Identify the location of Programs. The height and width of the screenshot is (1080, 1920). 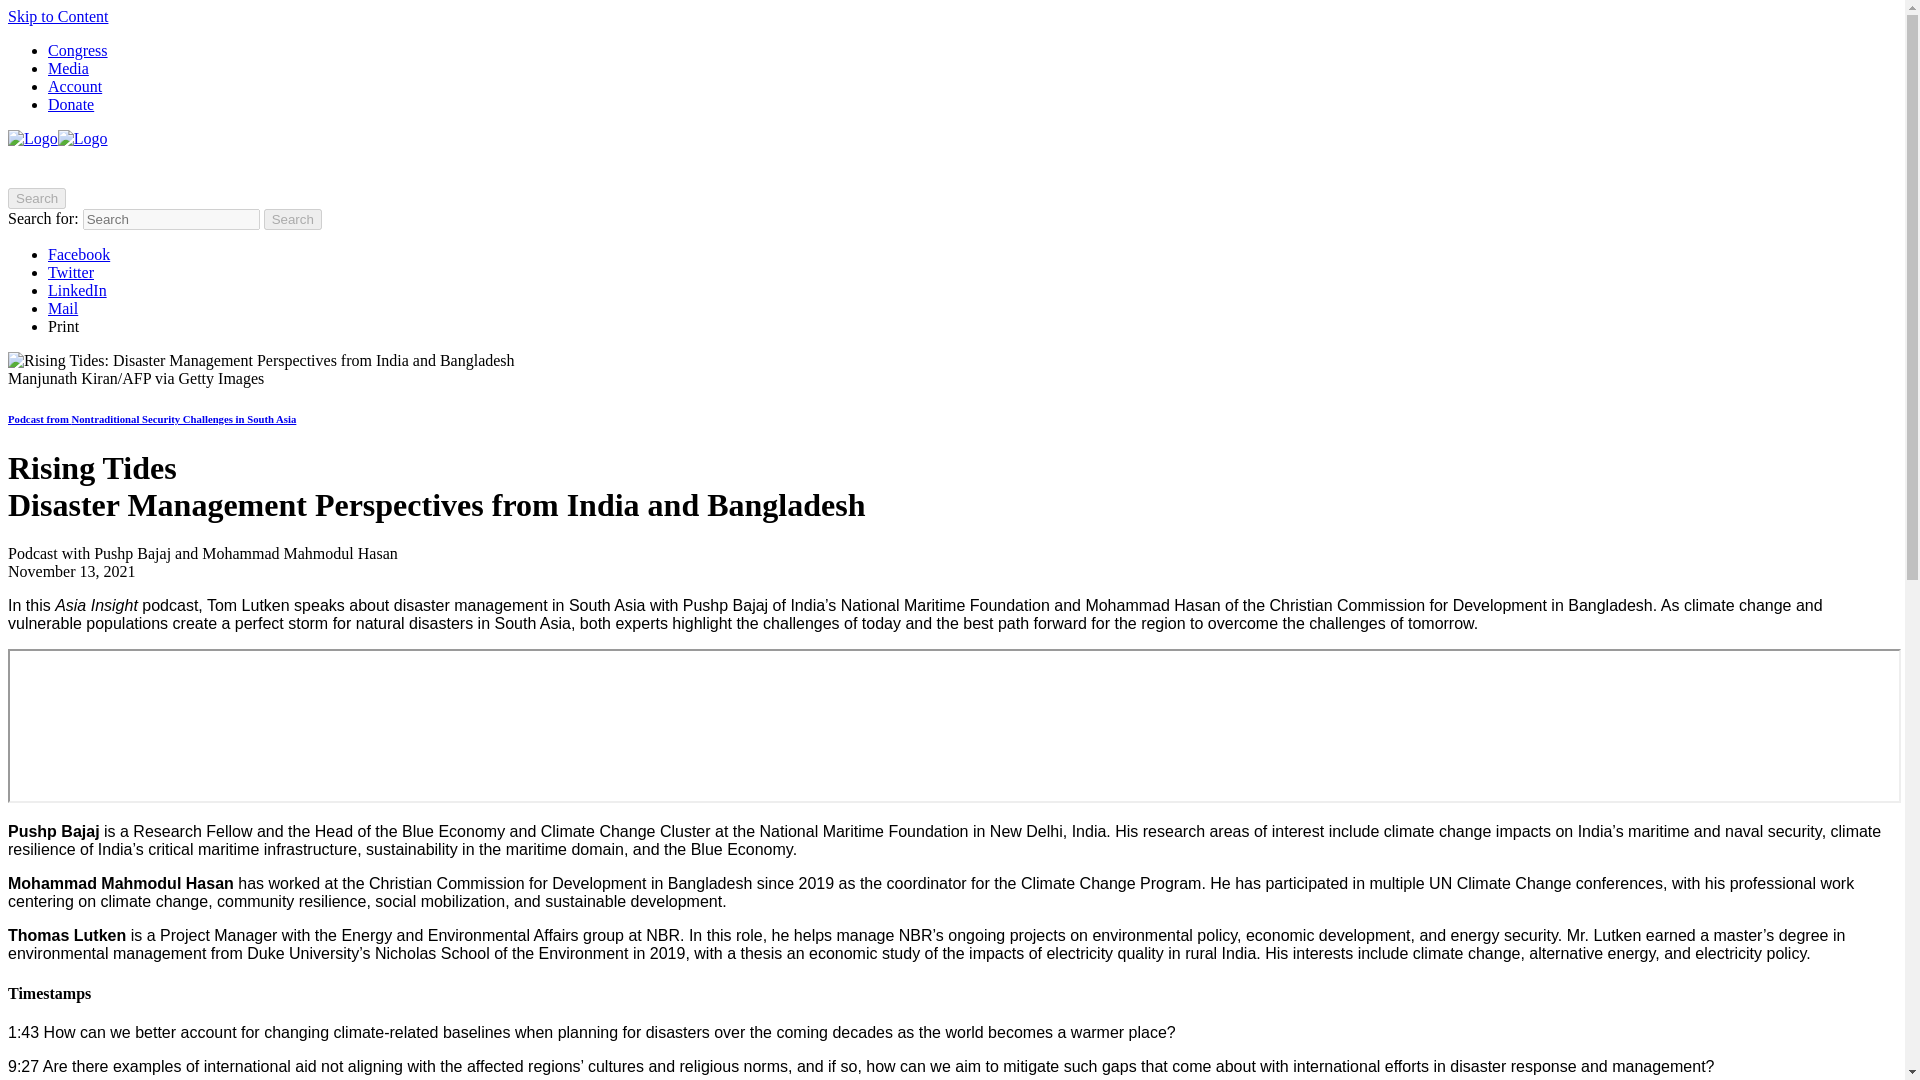
(190, 167).